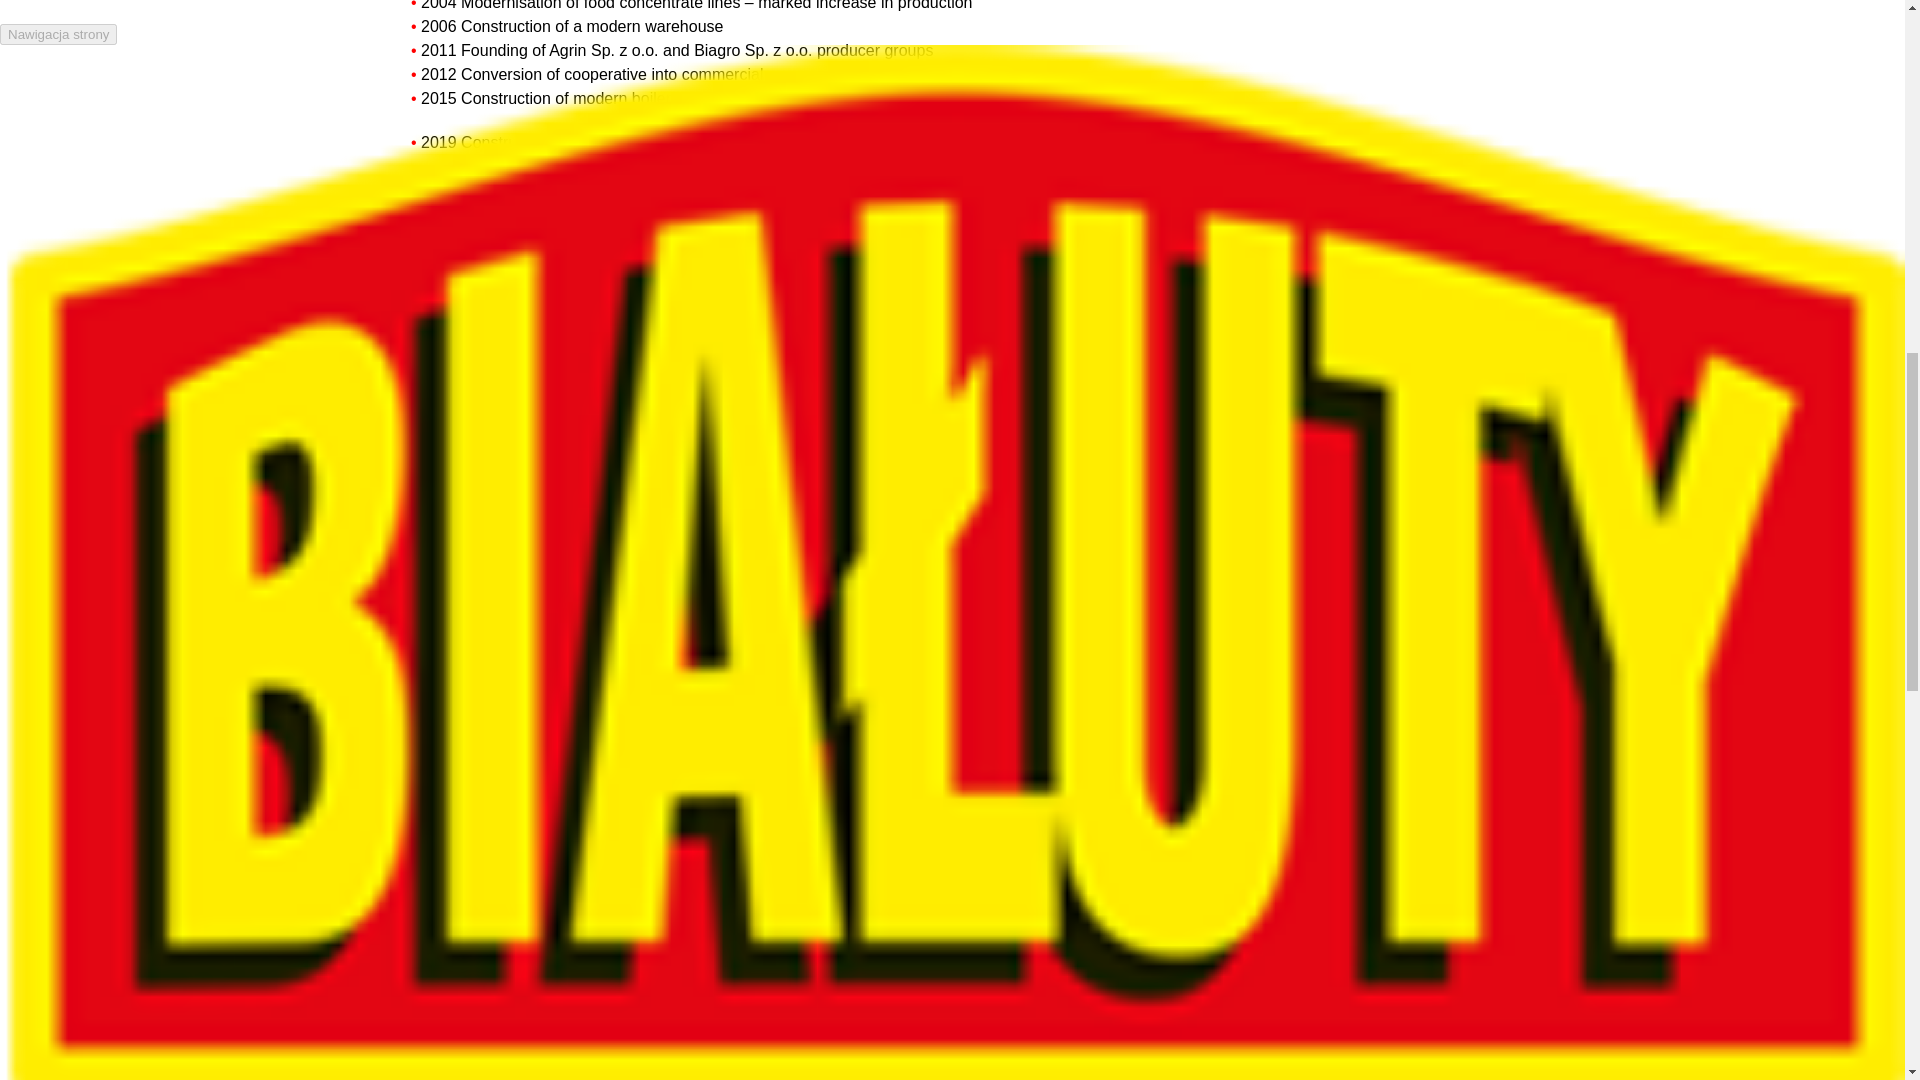  Describe the element at coordinates (10, 96) in the screenshot. I see `DE` at that location.